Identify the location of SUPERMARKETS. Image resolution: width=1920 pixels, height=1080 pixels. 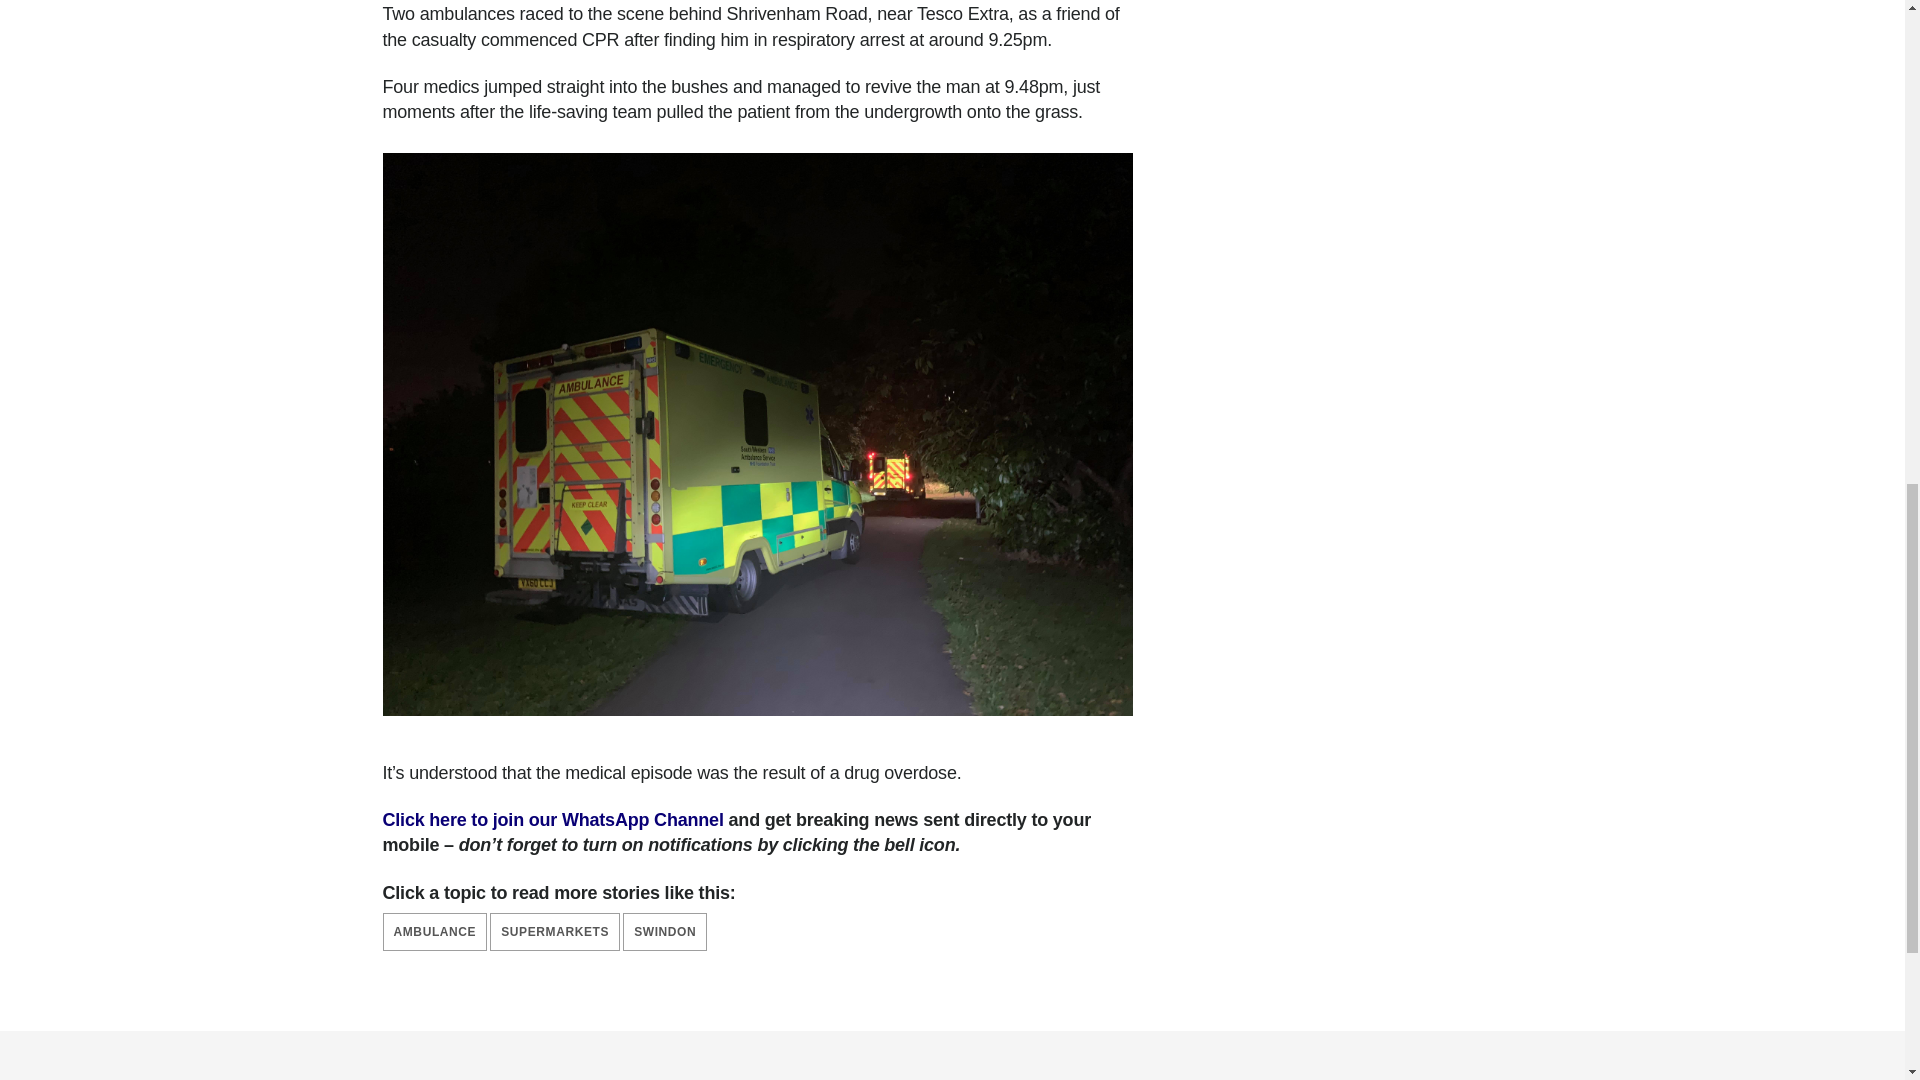
(554, 932).